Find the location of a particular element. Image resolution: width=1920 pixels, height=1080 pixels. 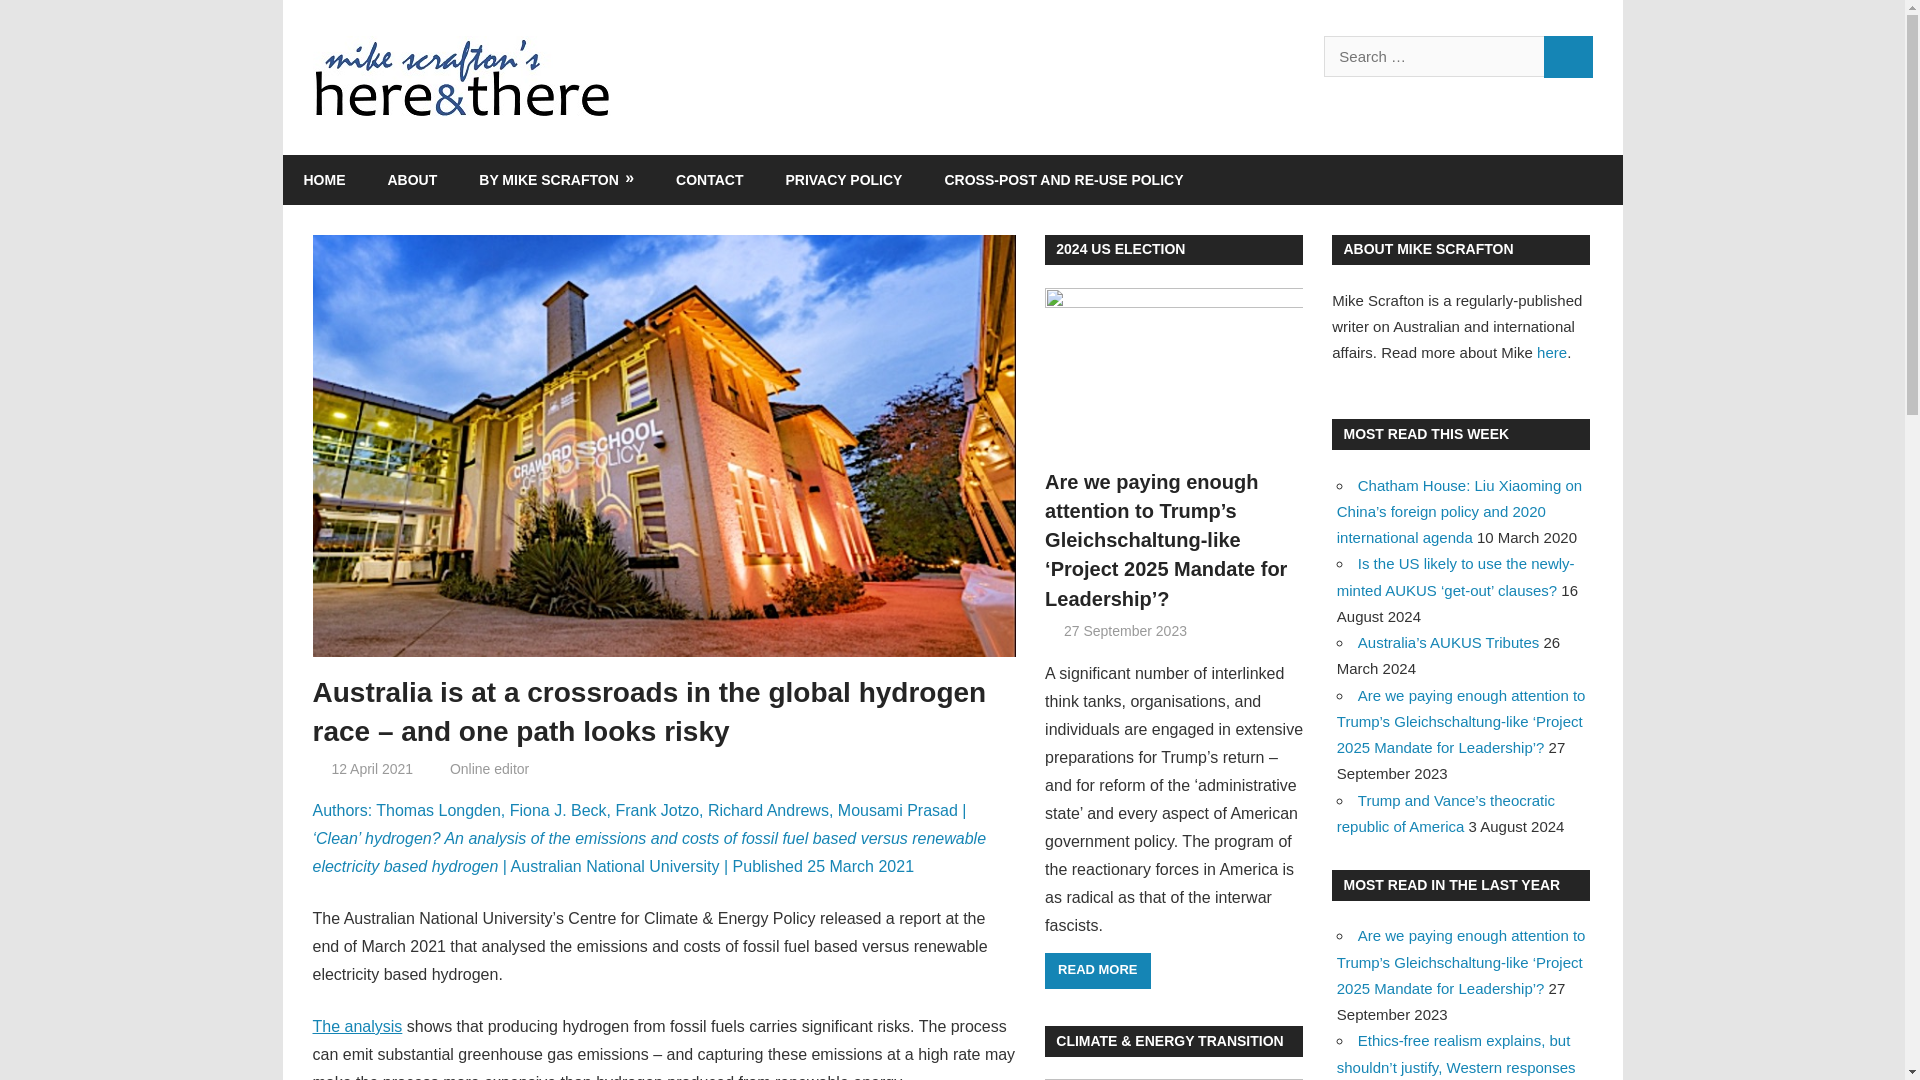

CROSS-POST AND RE-USE POLICY is located at coordinates (1063, 180).